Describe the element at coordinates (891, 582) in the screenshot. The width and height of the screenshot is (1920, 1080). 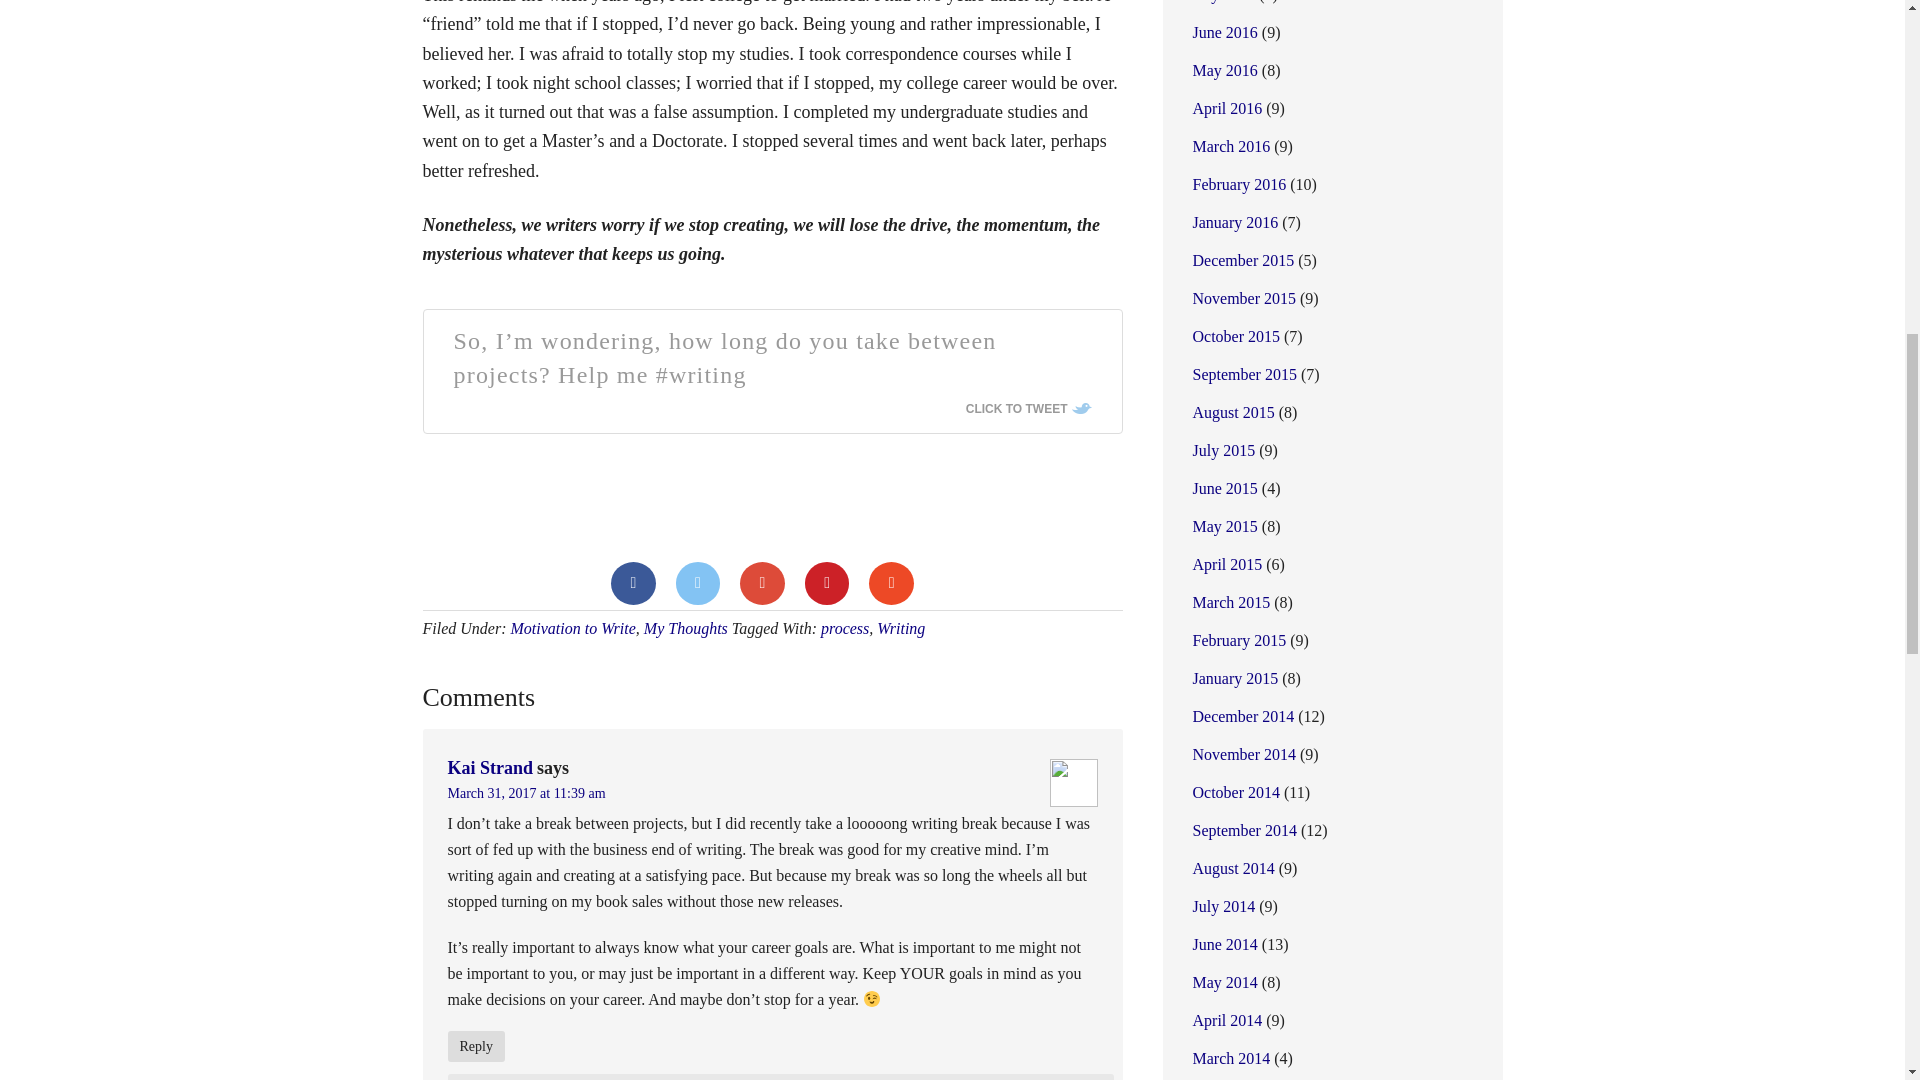
I see `Mail` at that location.